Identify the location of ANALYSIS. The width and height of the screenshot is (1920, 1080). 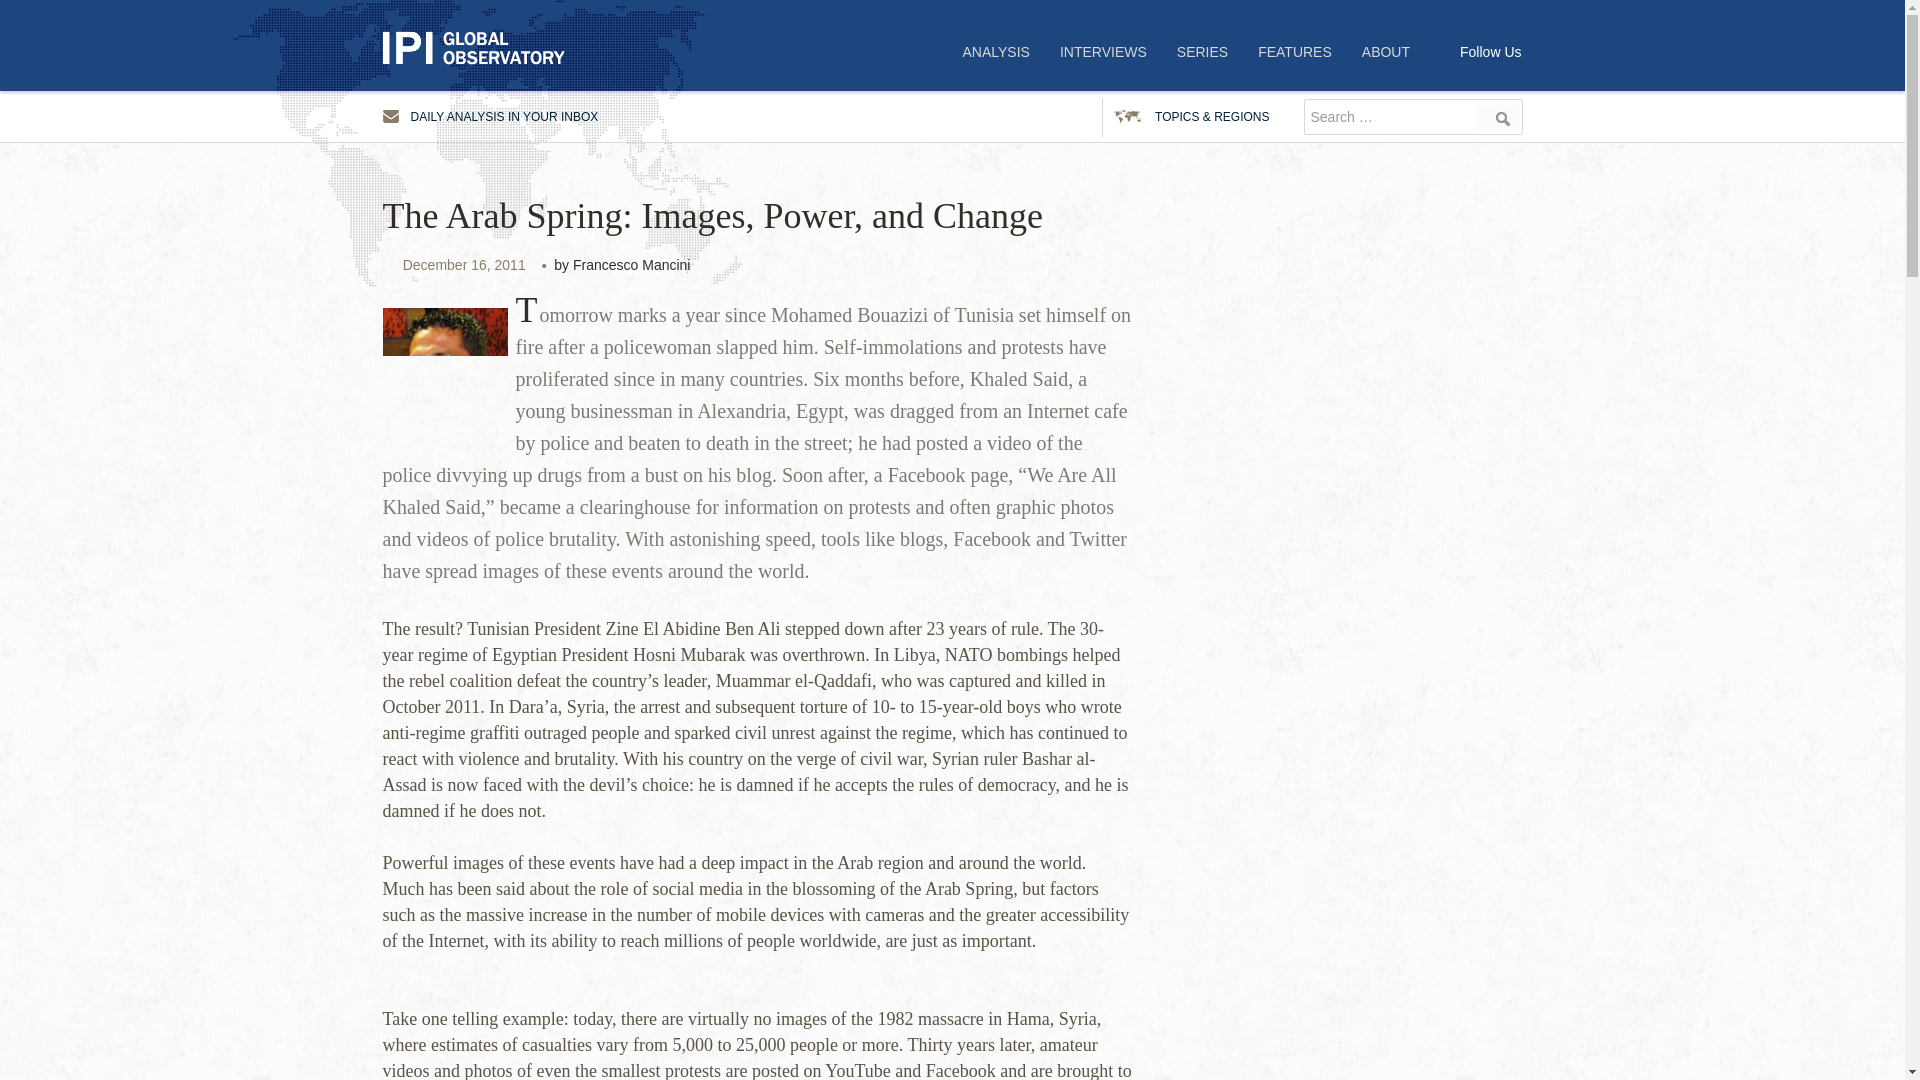
(995, 52).